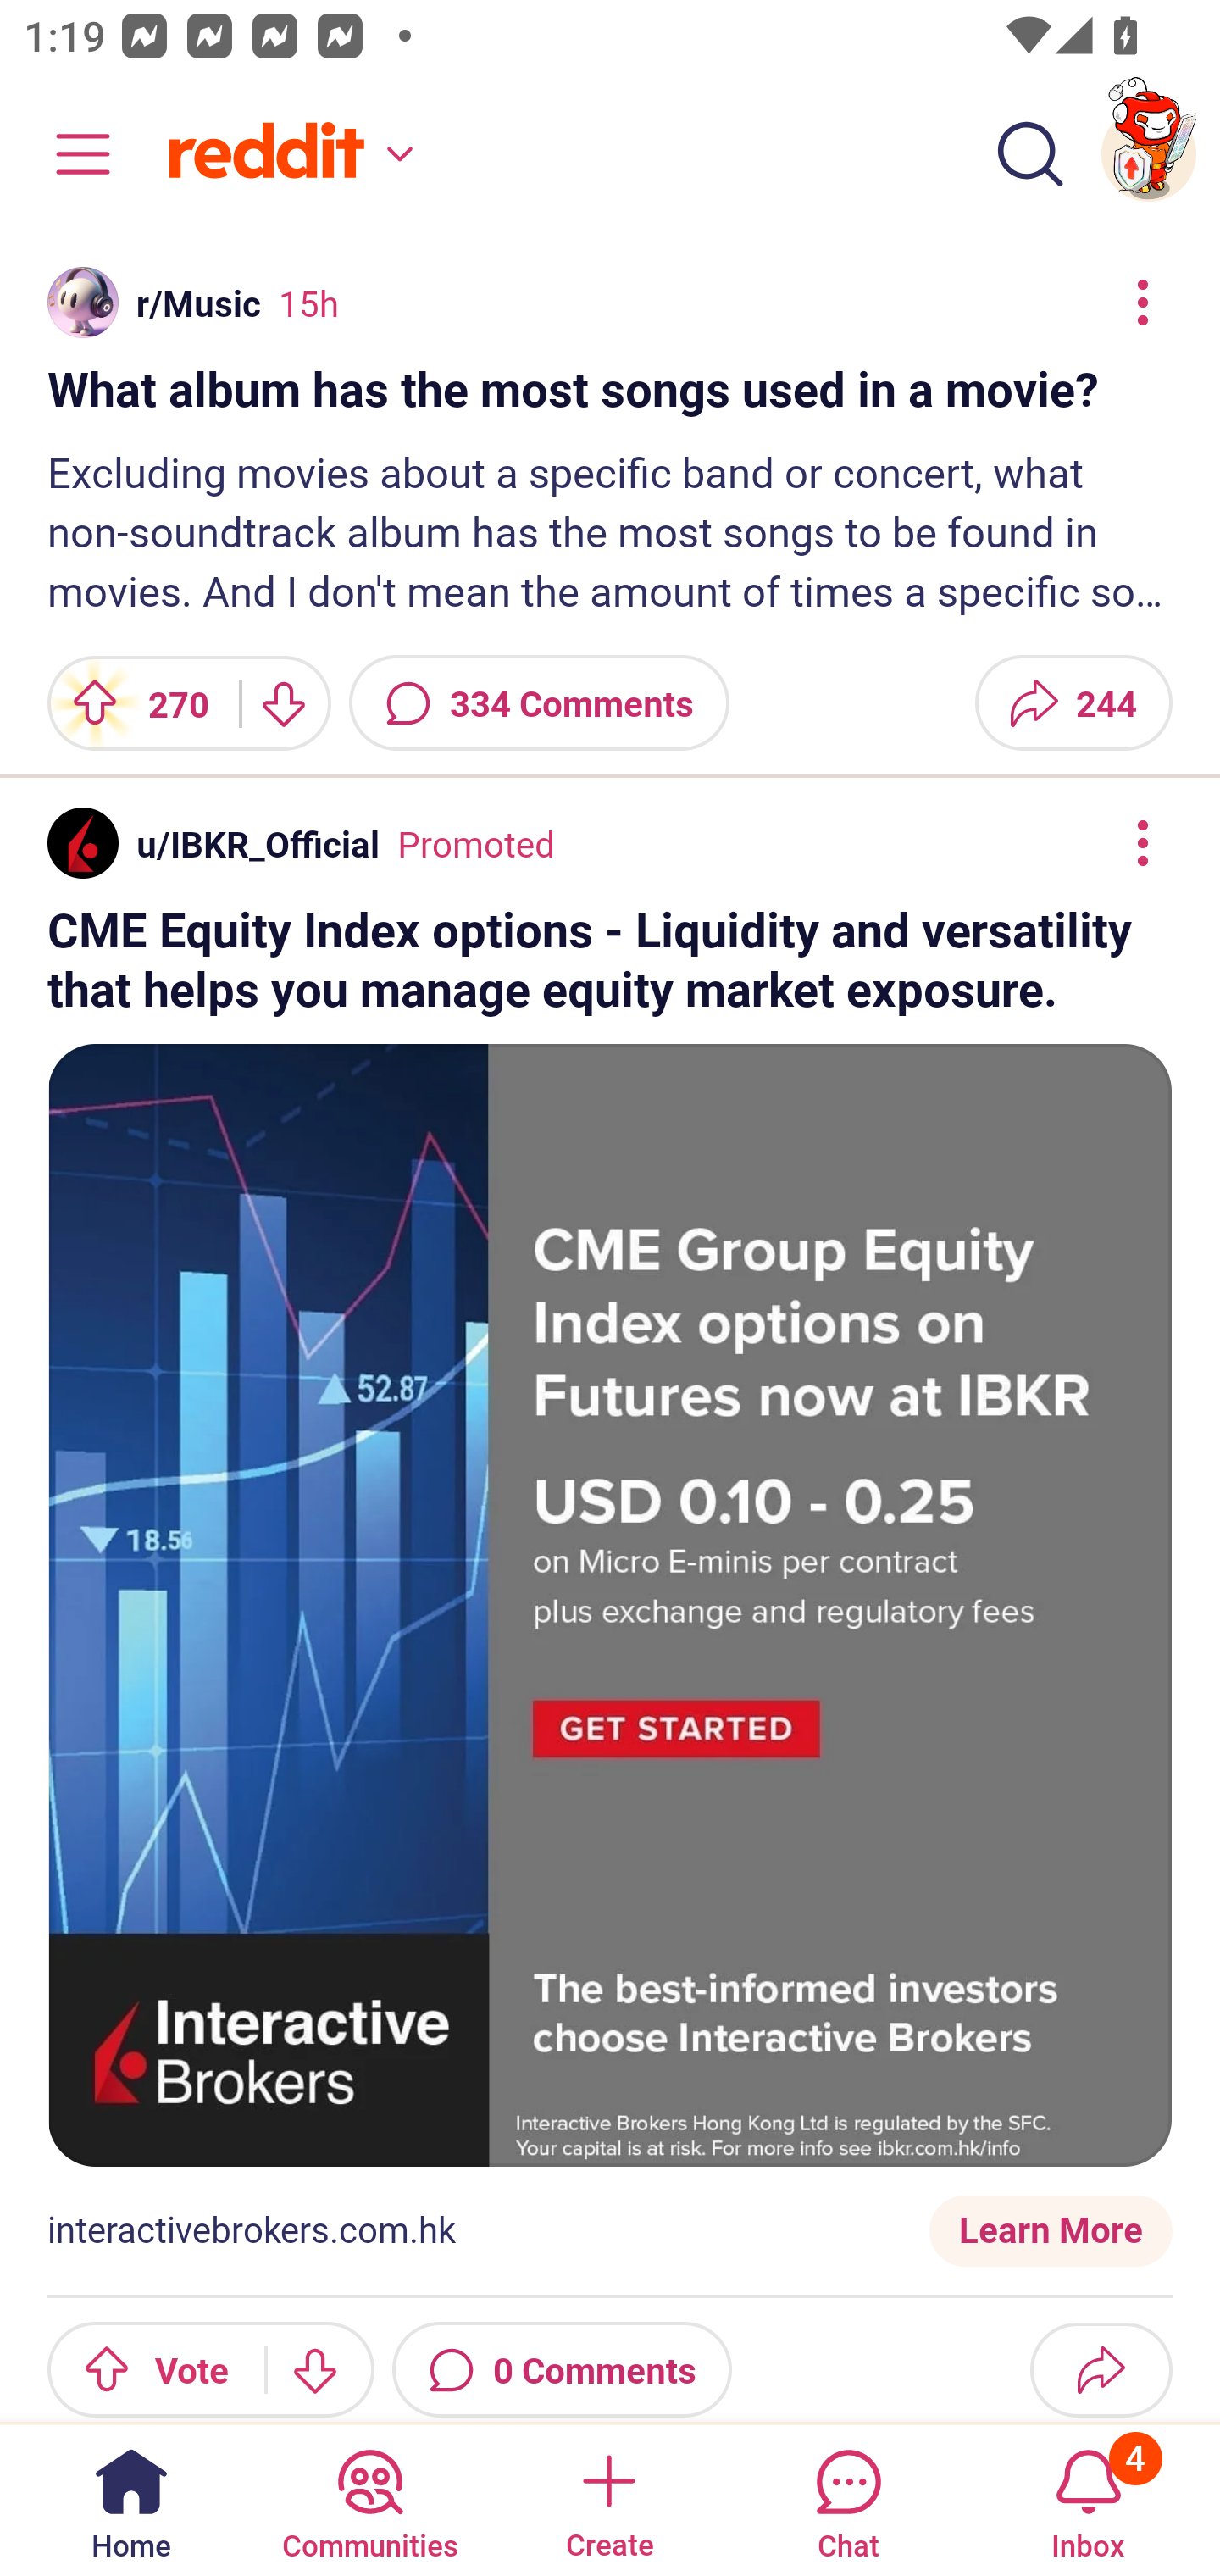  I want to click on TestAppium002 account, so click(1149, 154).